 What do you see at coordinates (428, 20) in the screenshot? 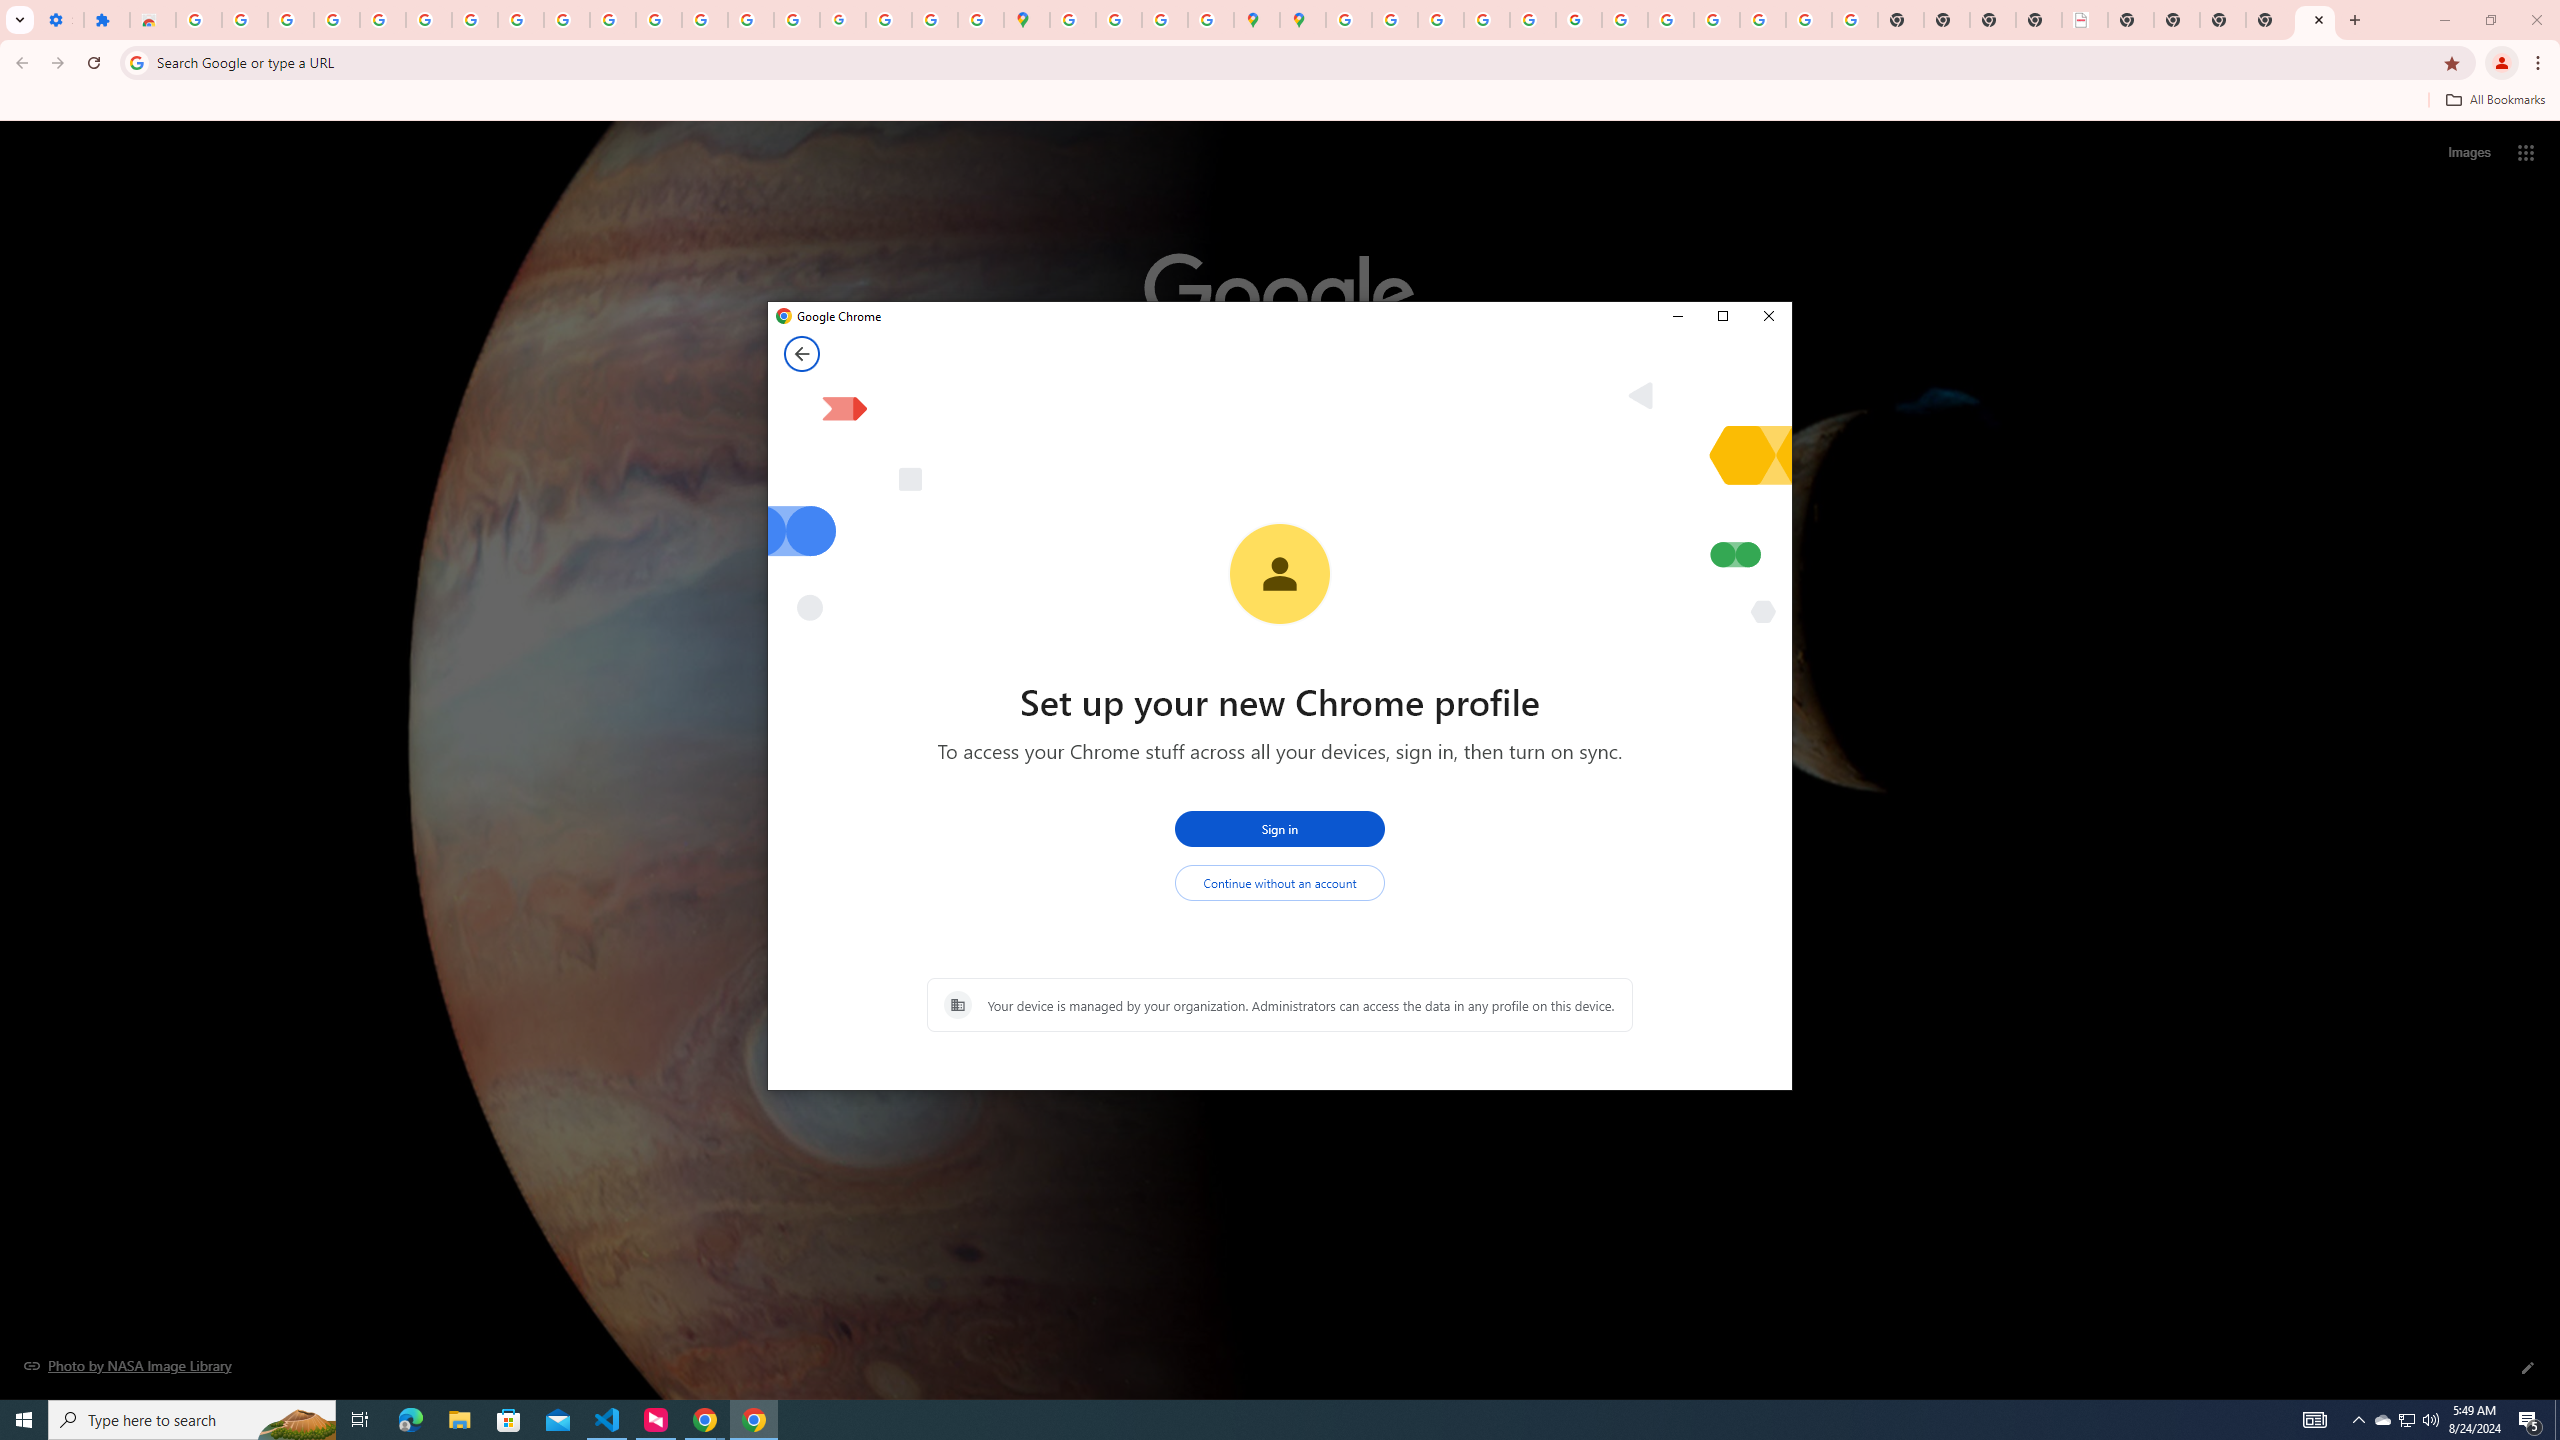
I see `Sign in - Google Accounts` at bounding box center [428, 20].